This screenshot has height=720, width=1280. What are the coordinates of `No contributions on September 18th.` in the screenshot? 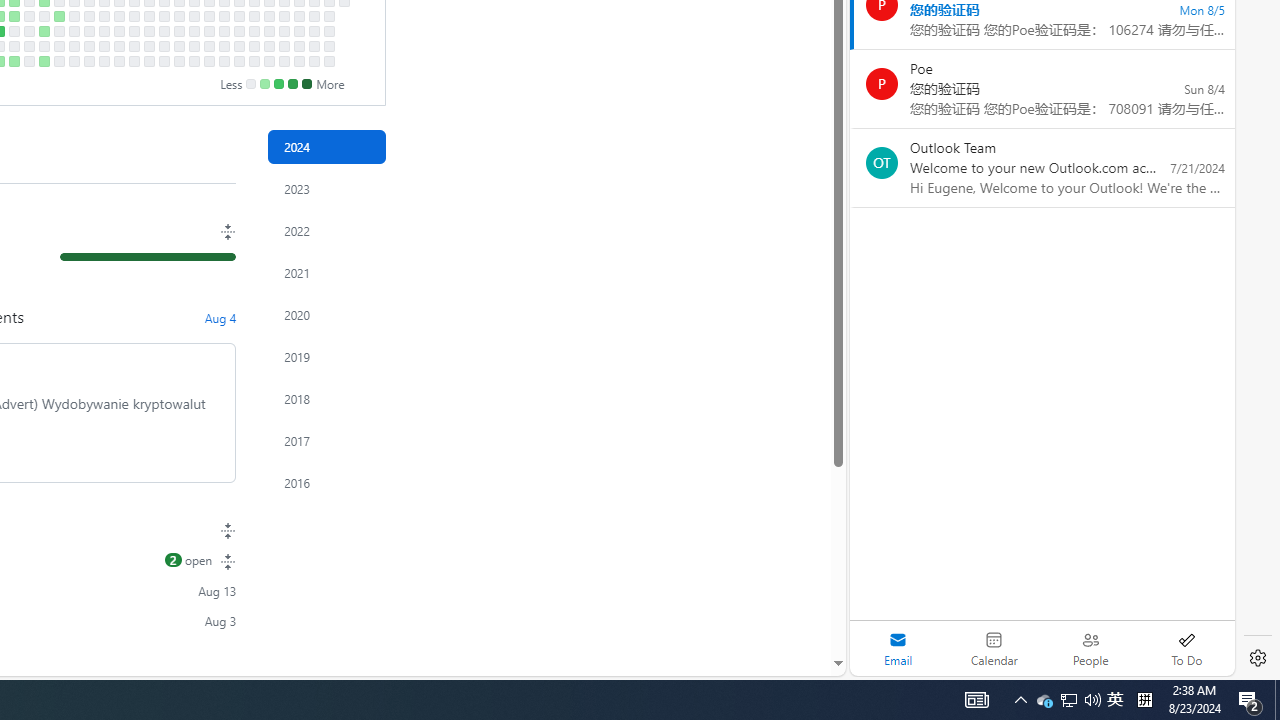 It's located at (118, 16).